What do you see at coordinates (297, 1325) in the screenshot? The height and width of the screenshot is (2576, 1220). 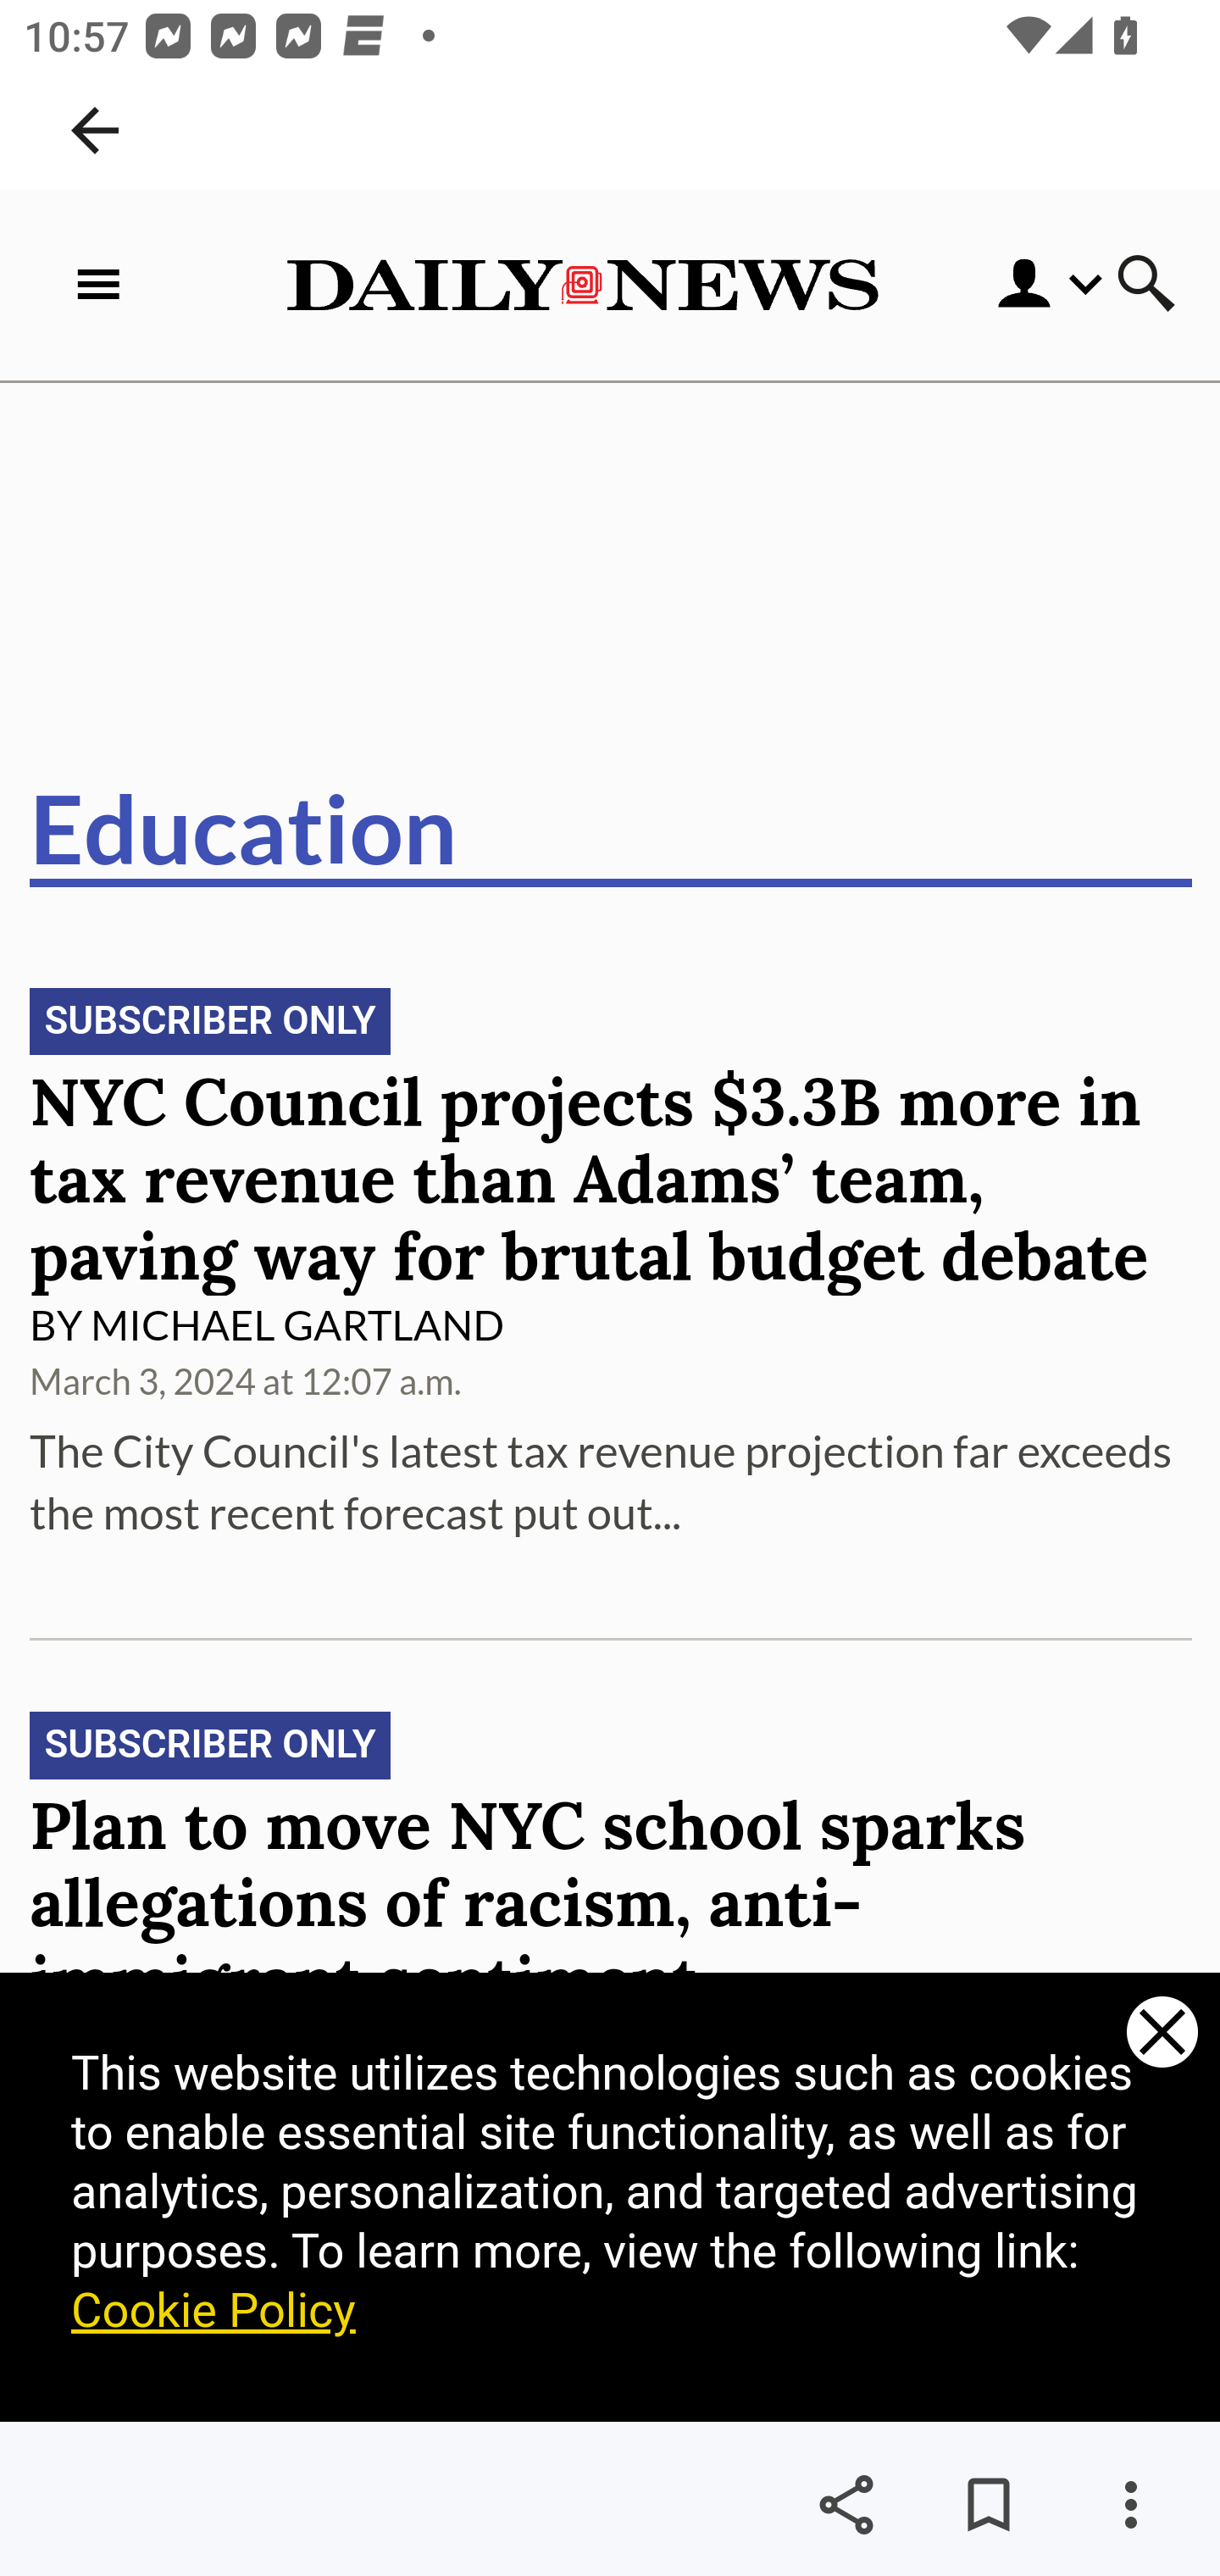 I see `MICHAEL GARTLAND` at bounding box center [297, 1325].